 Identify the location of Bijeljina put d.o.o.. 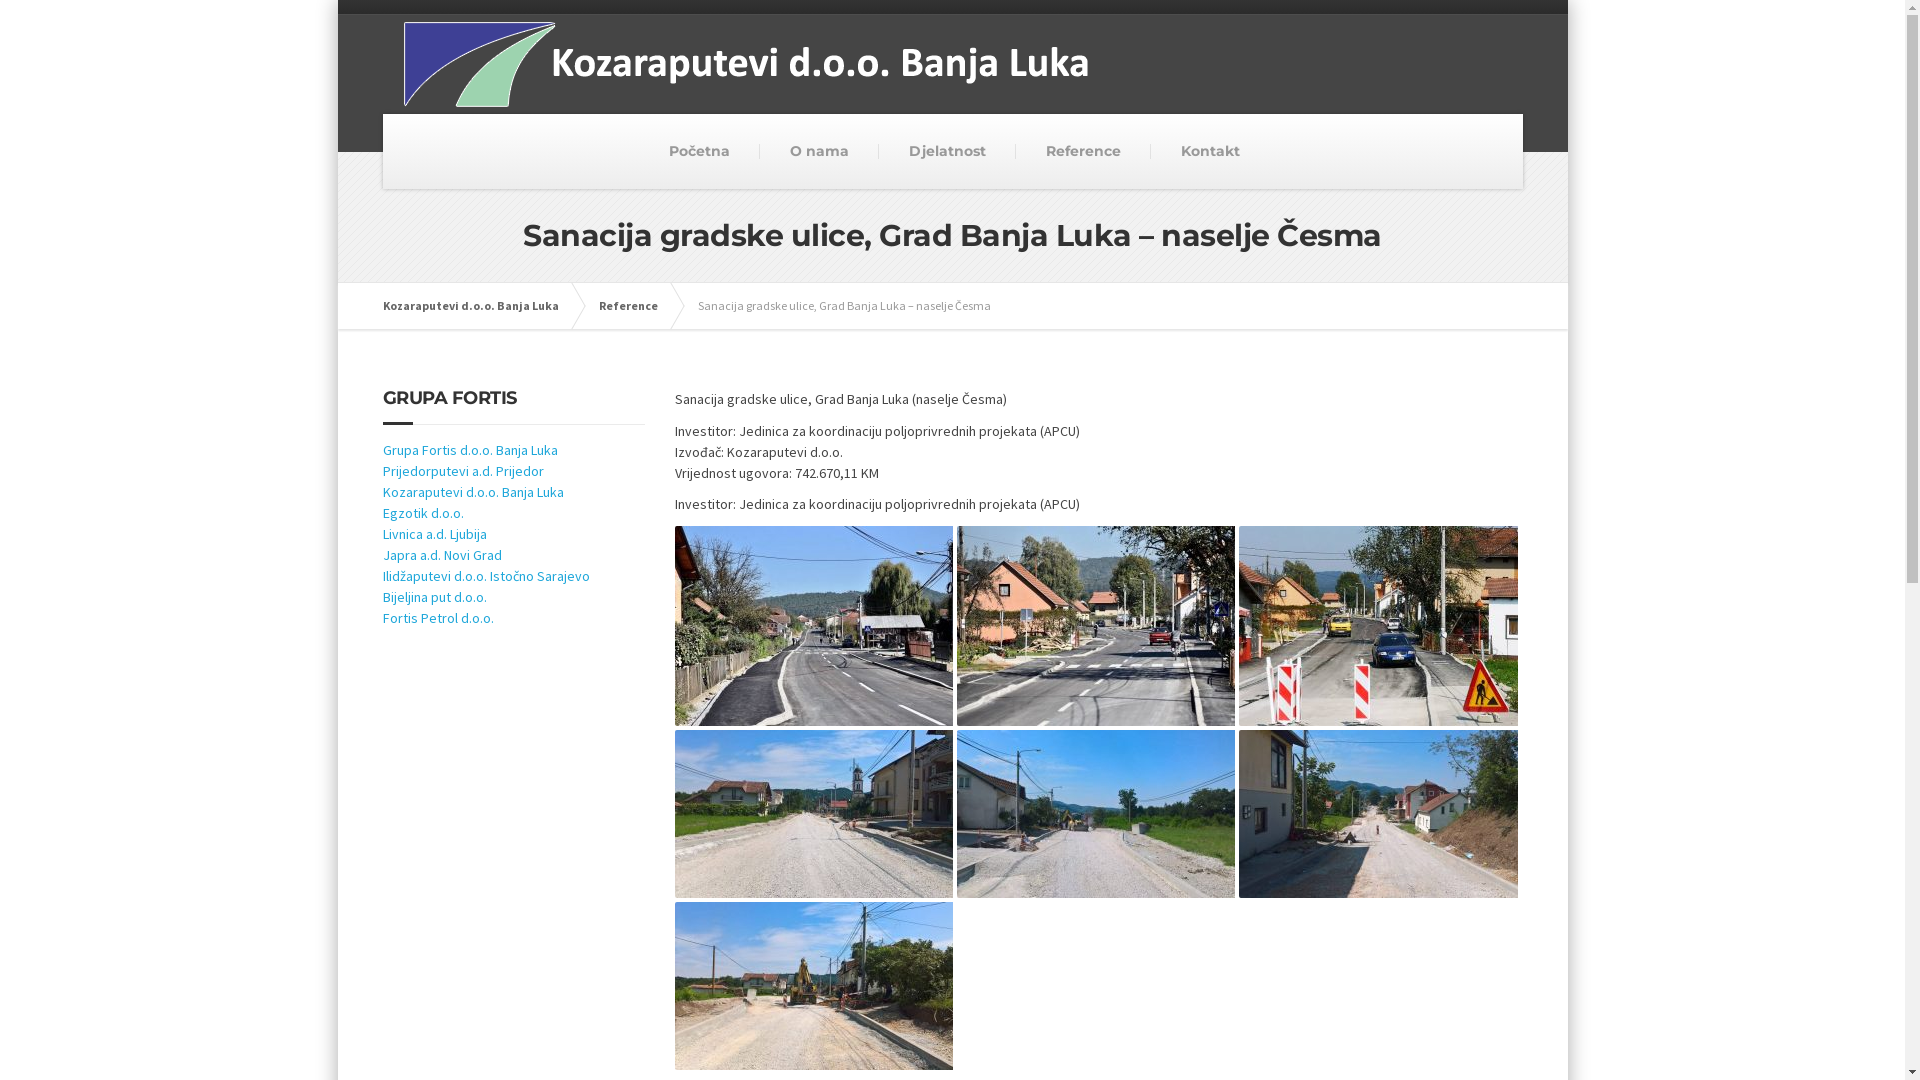
(434, 597).